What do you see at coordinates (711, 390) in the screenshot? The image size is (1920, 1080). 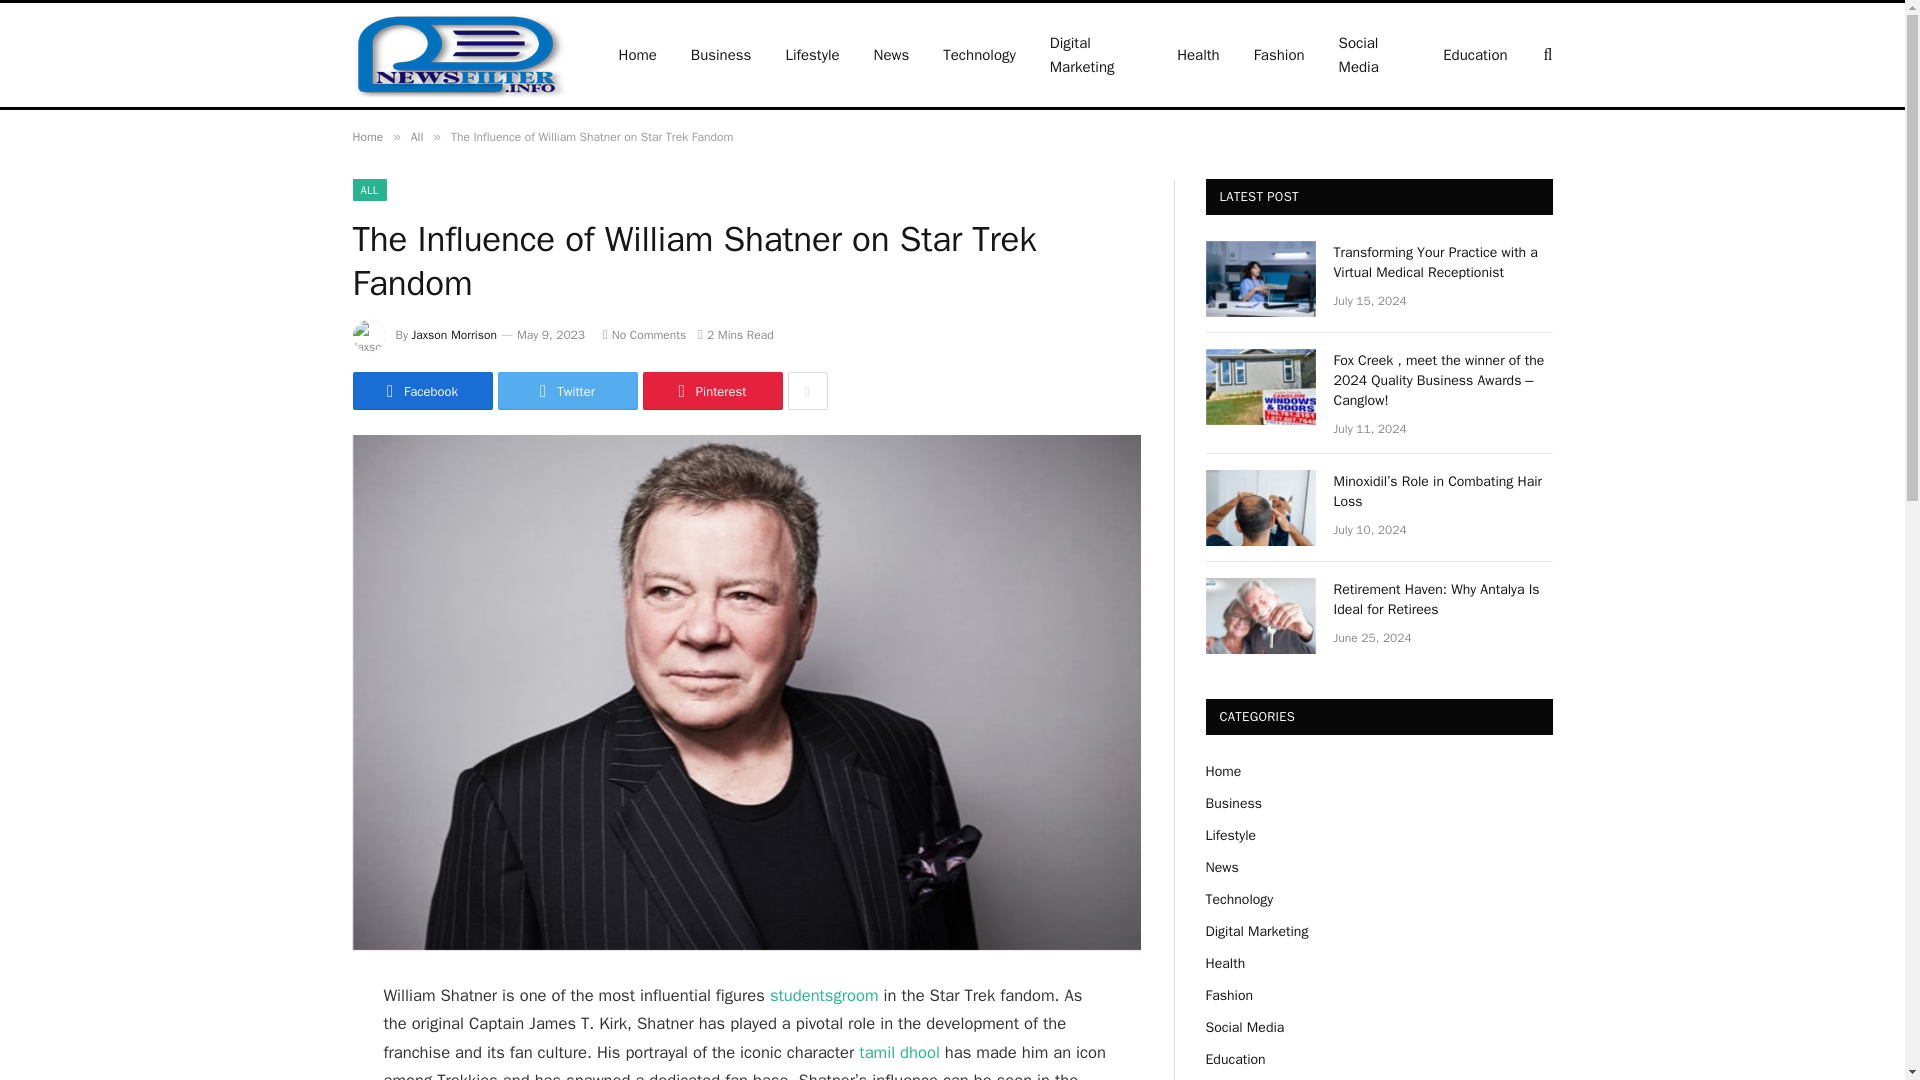 I see `Pinterest` at bounding box center [711, 390].